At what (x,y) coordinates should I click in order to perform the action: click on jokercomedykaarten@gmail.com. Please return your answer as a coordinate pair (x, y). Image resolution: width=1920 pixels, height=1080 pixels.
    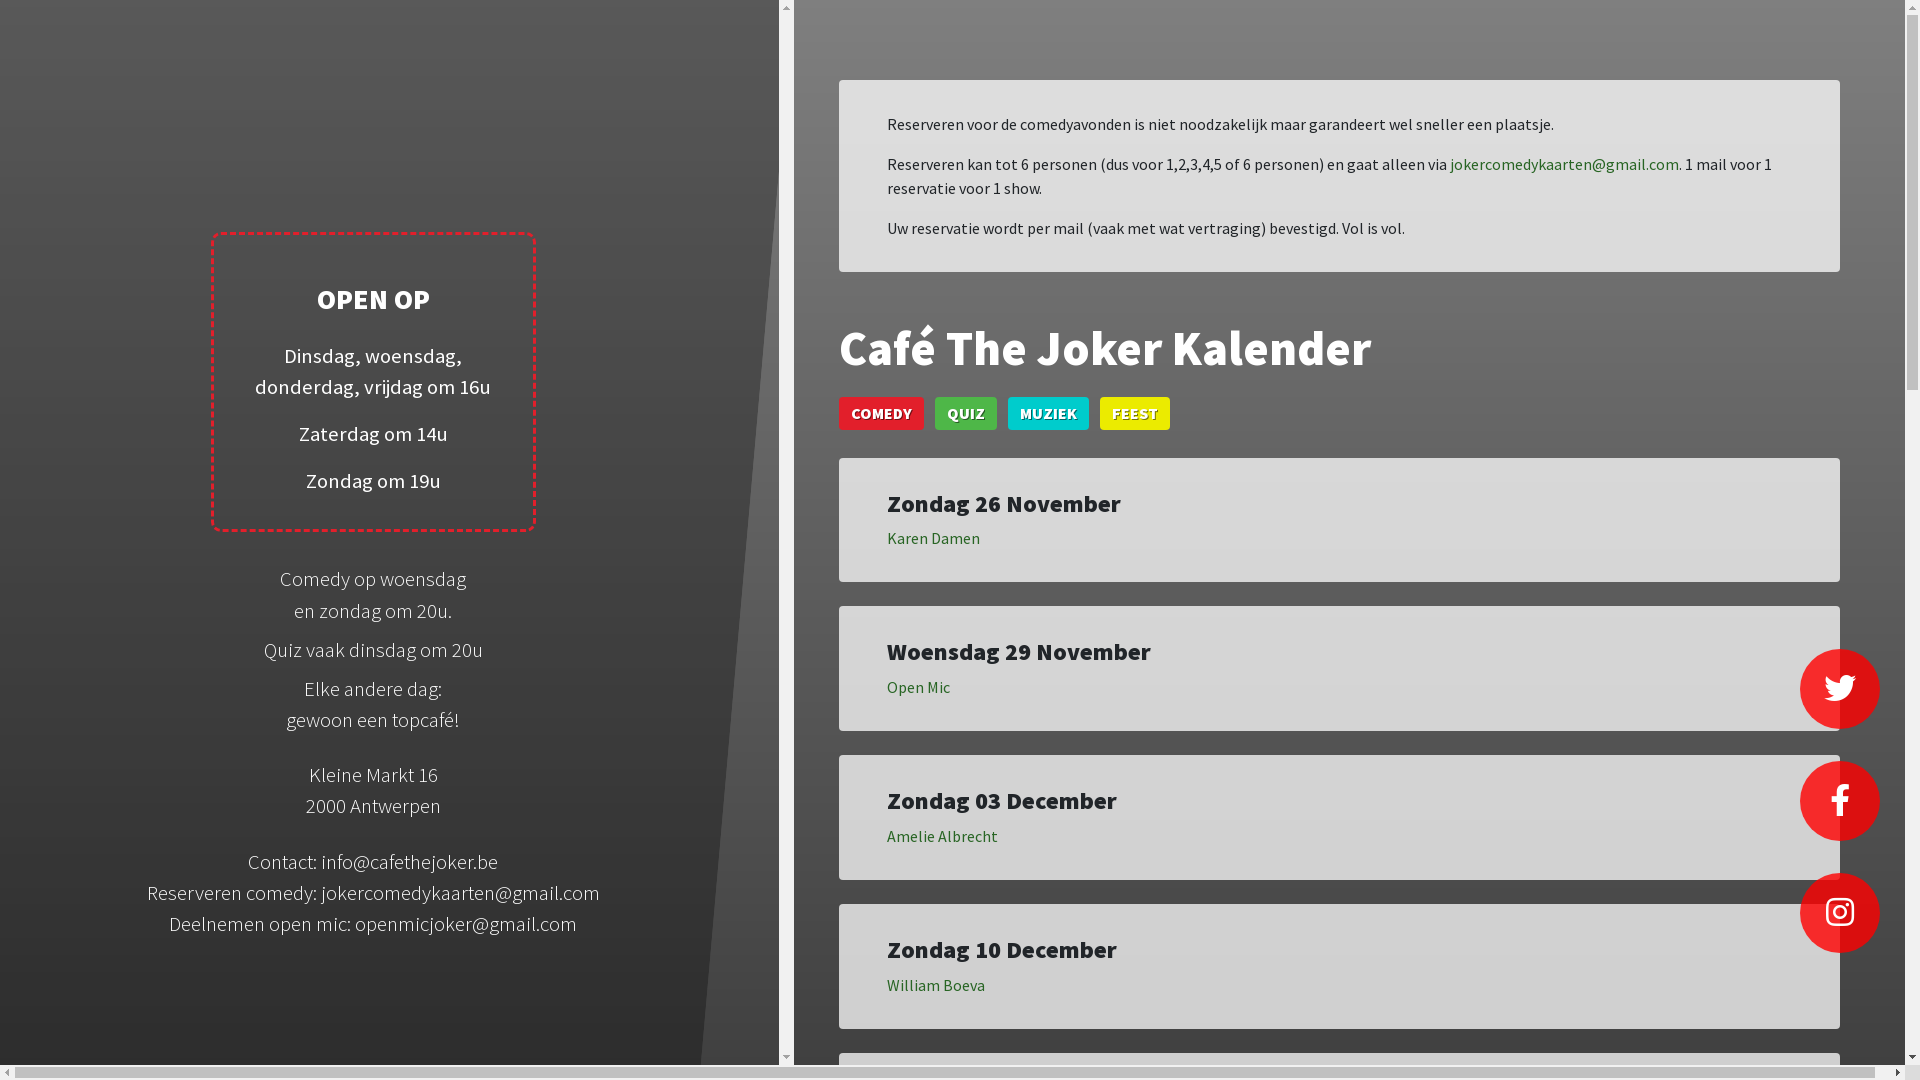
    Looking at the image, I should click on (460, 893).